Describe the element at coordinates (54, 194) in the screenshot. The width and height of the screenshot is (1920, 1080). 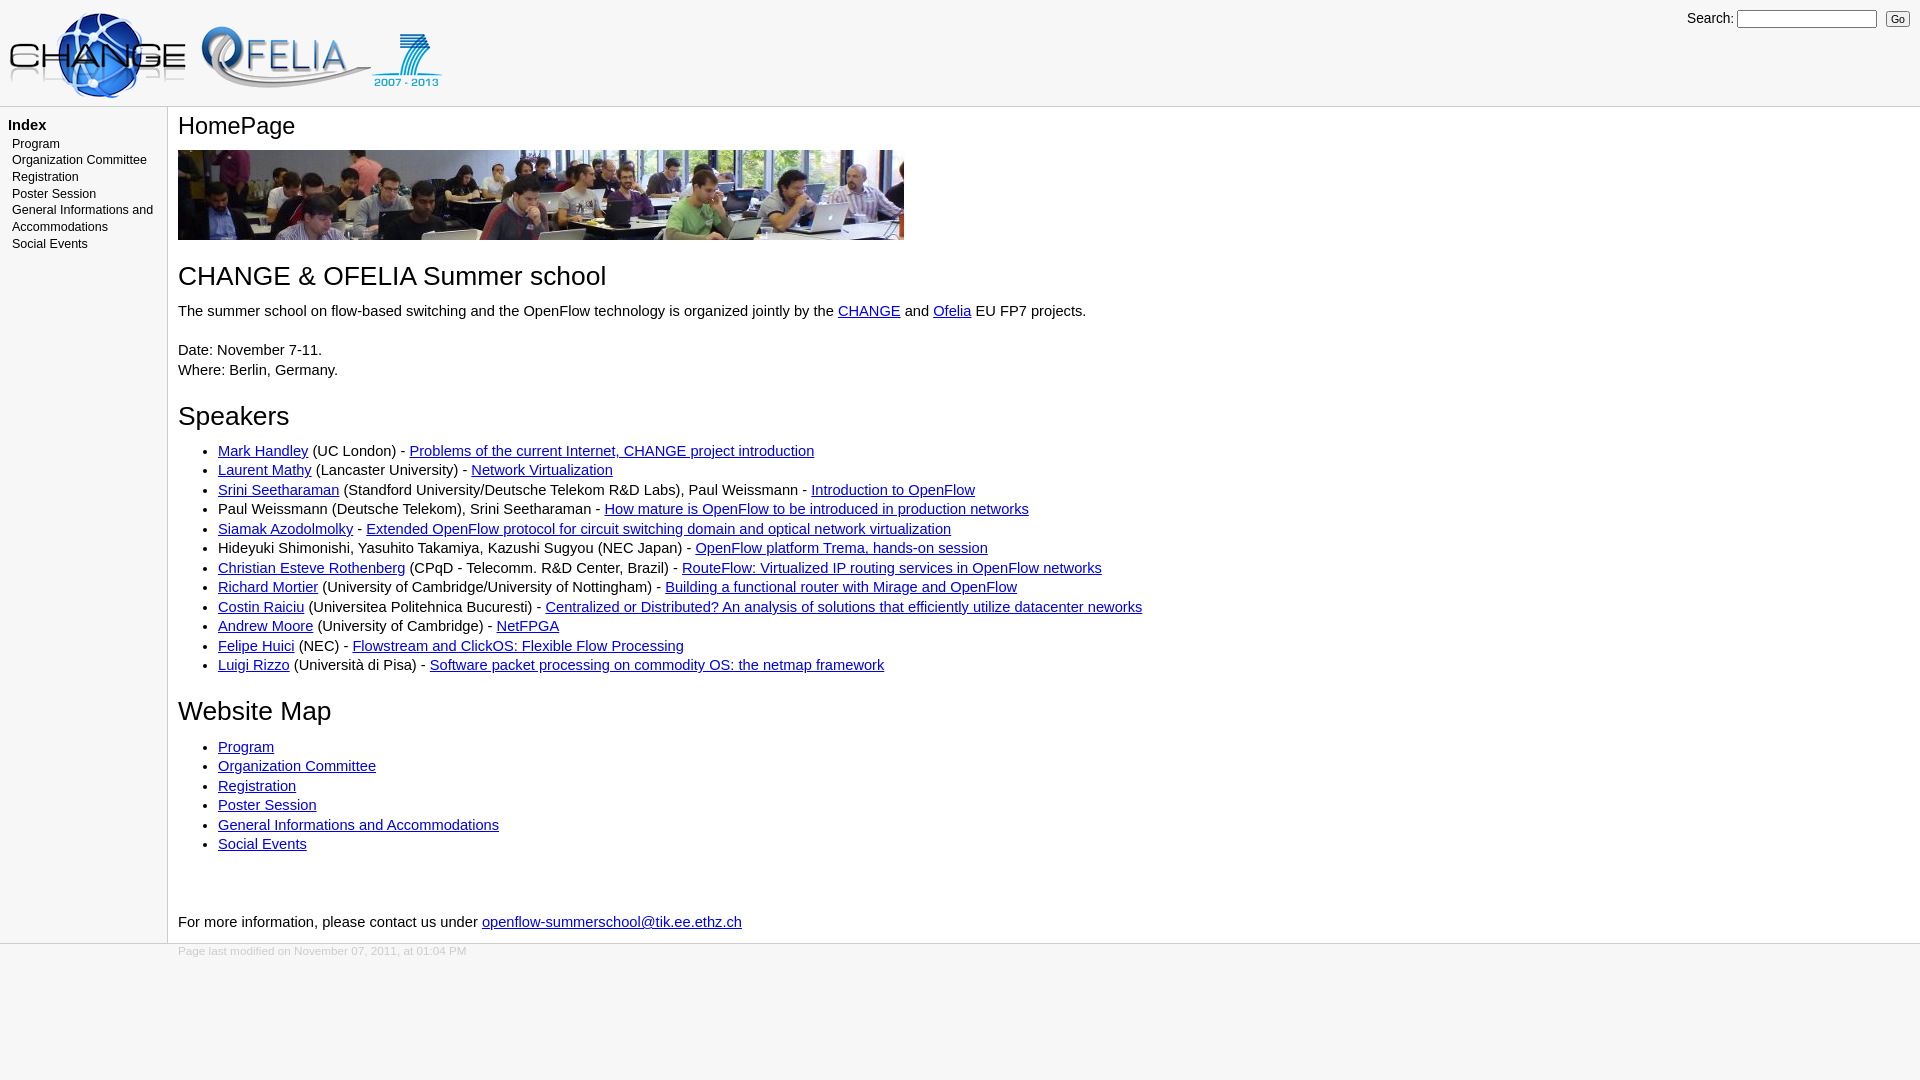
I see `Poster Session` at that location.